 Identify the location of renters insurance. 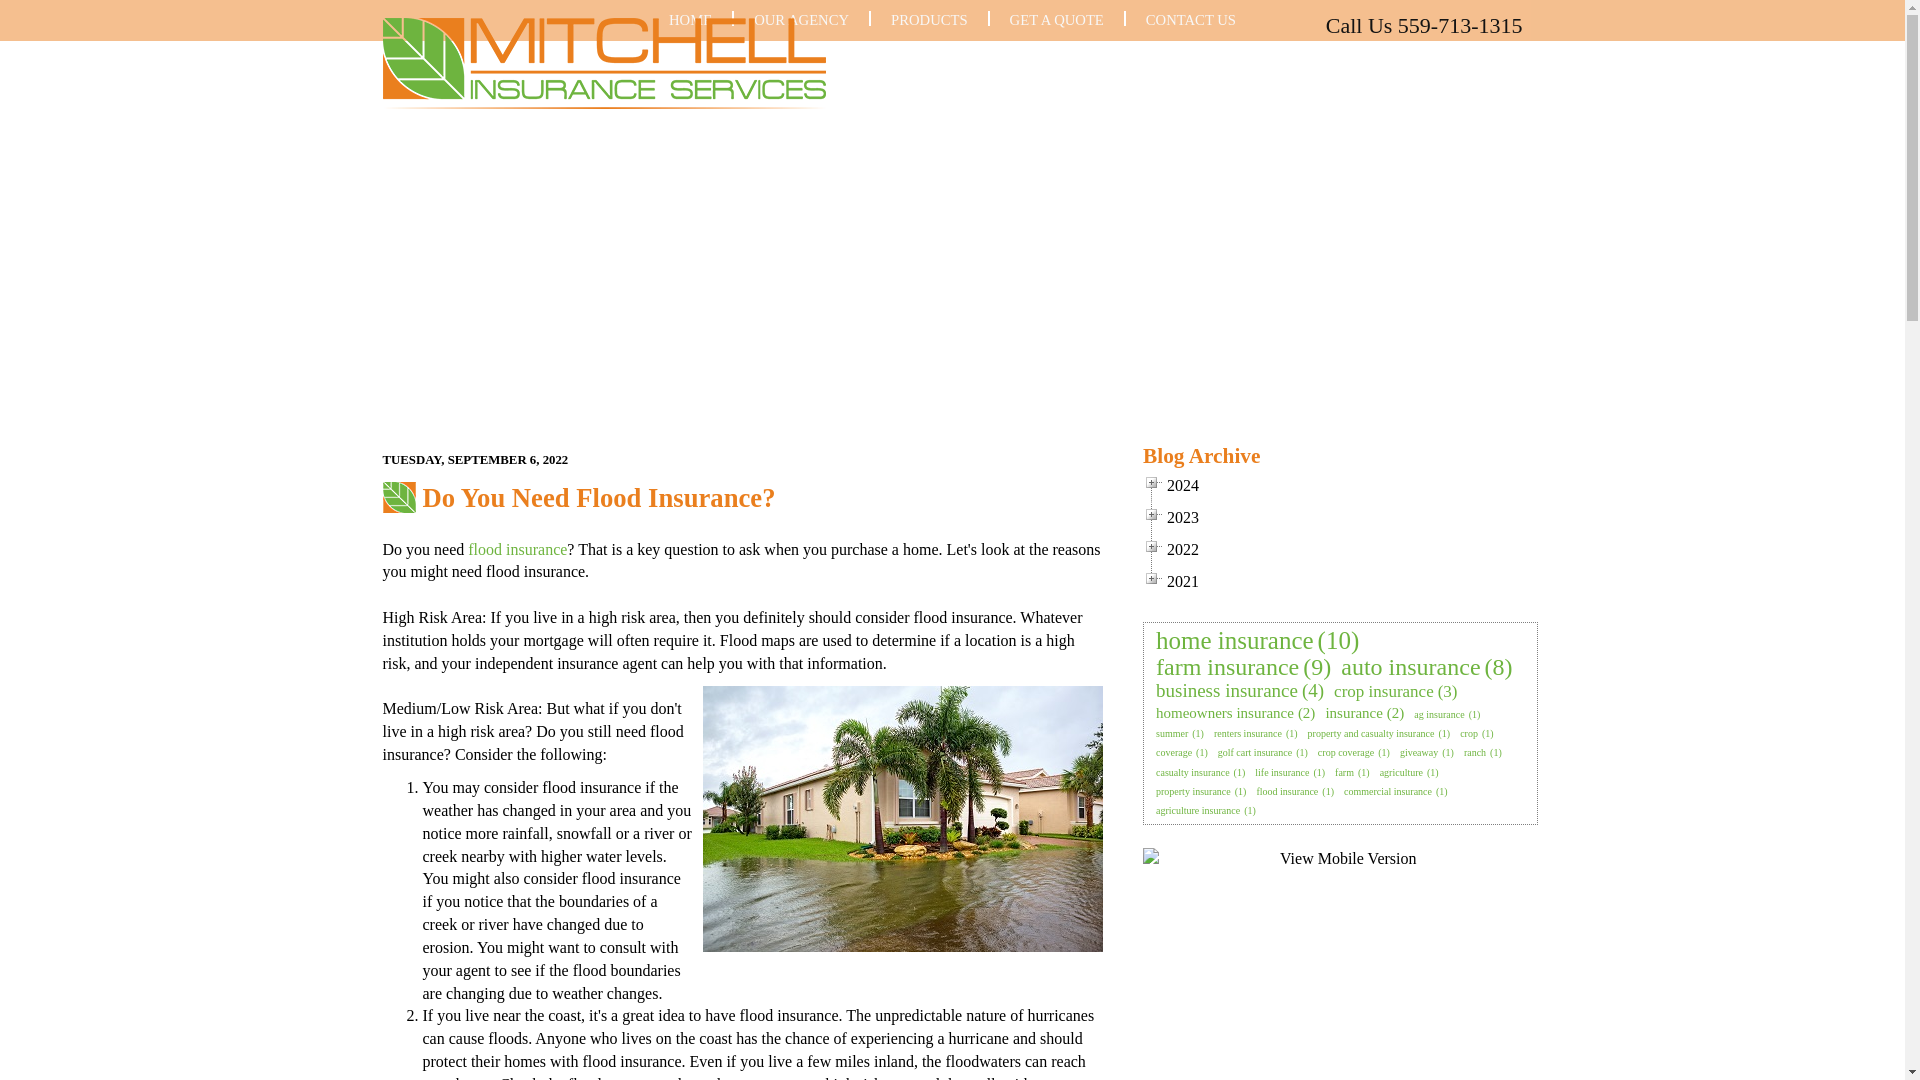
(1248, 732).